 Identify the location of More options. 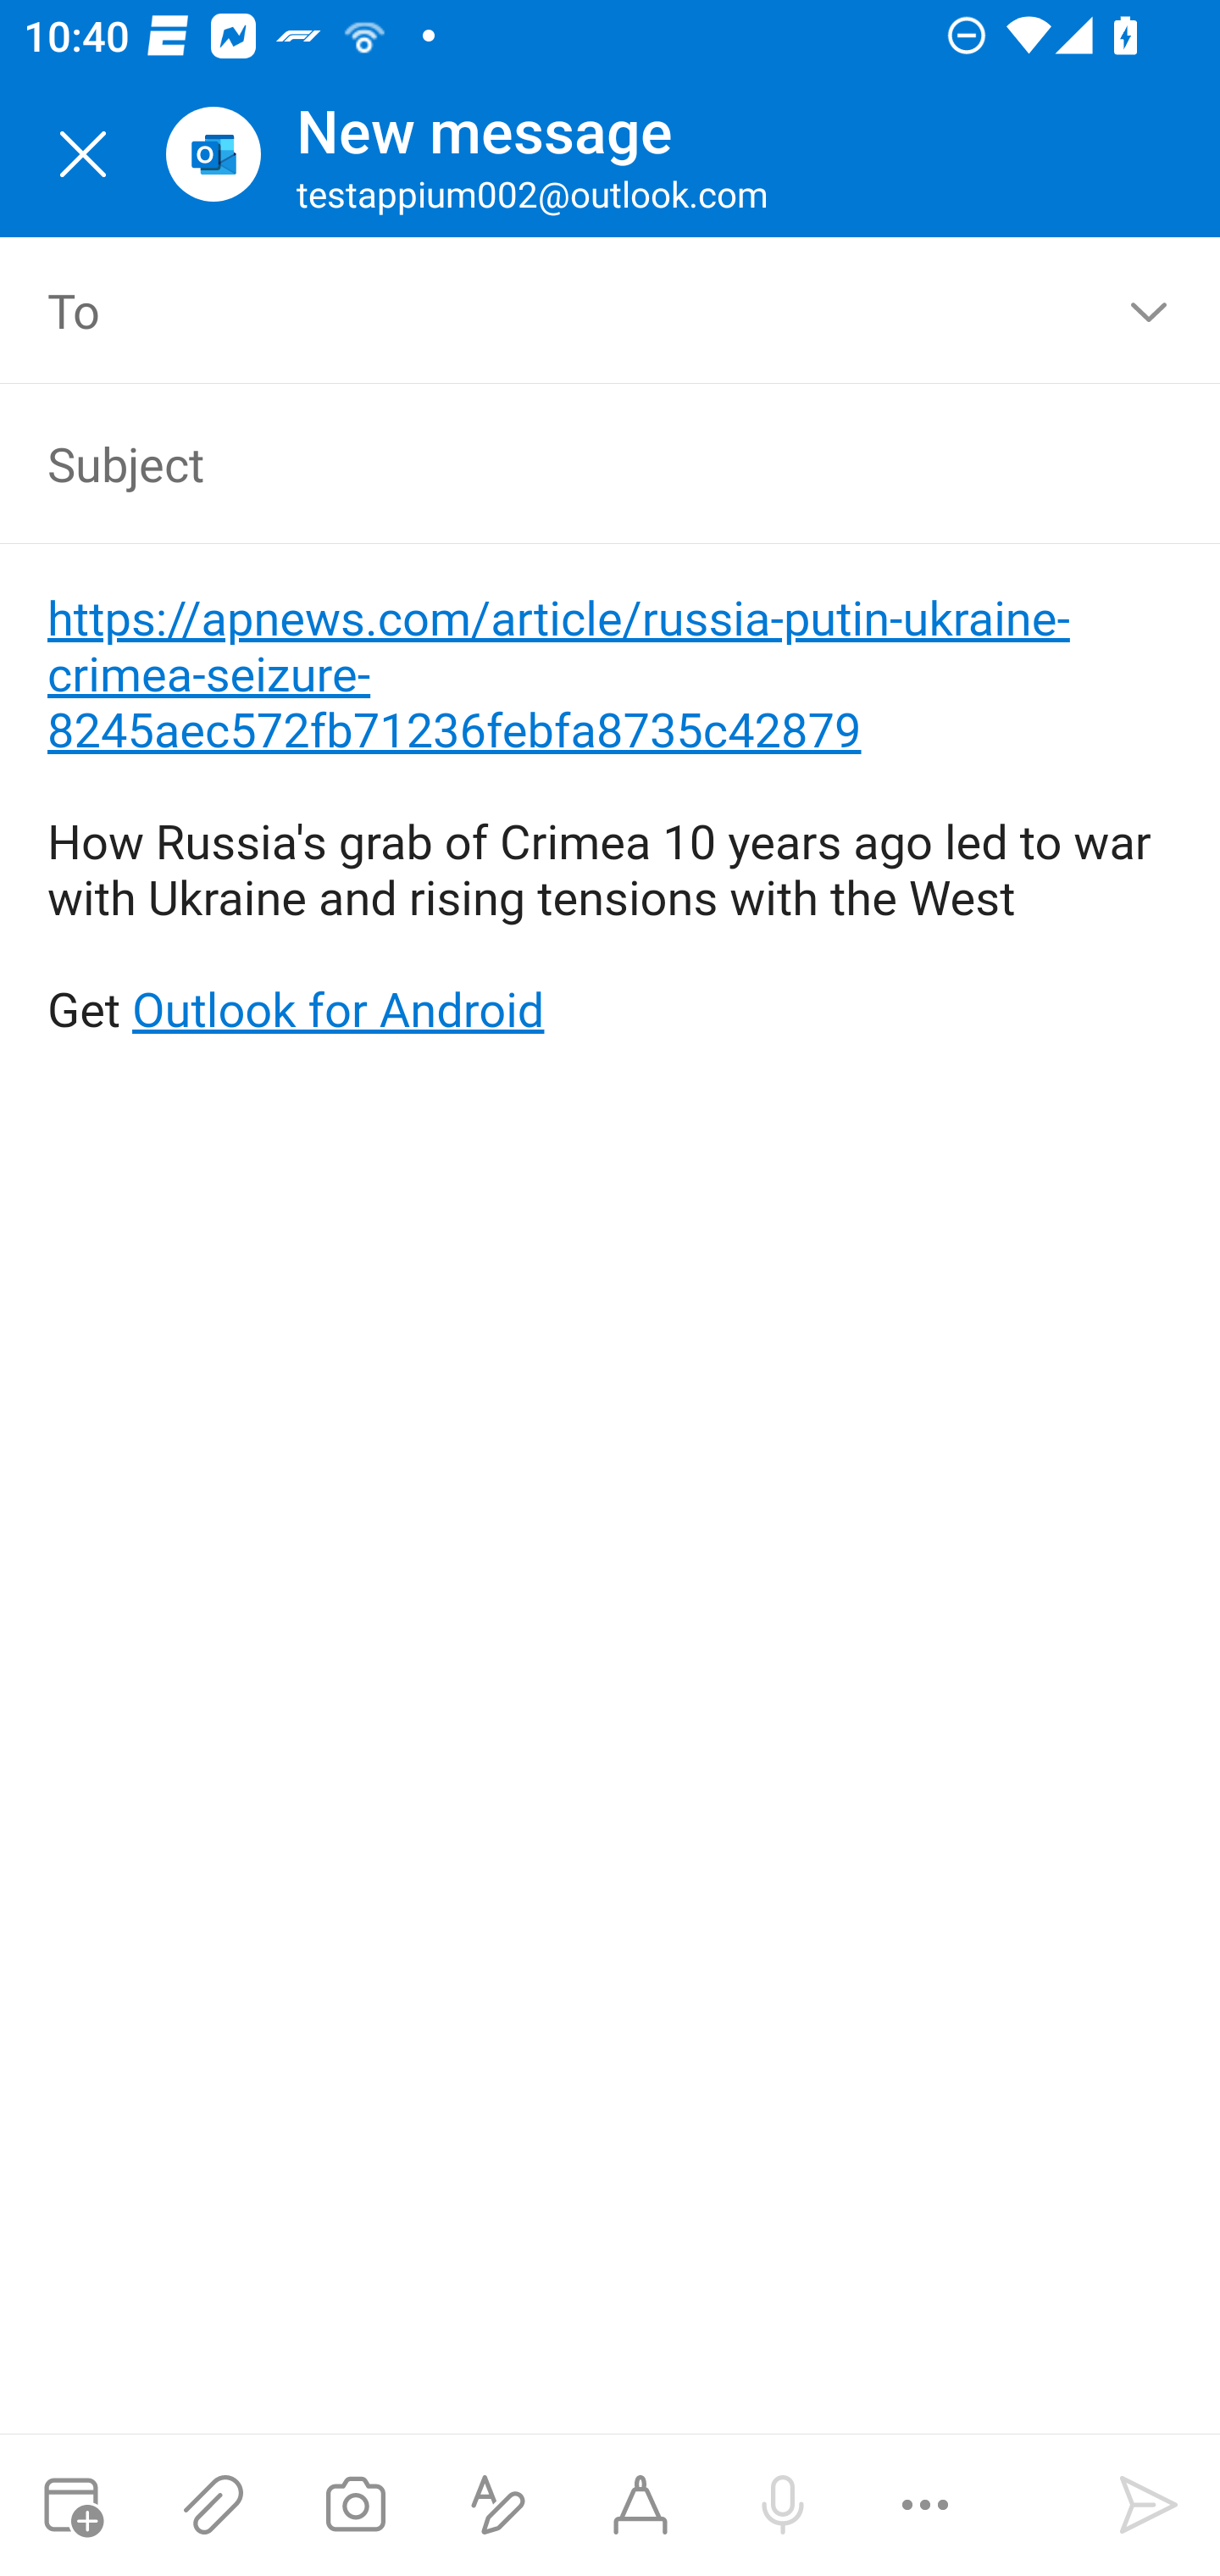
(925, 2505).